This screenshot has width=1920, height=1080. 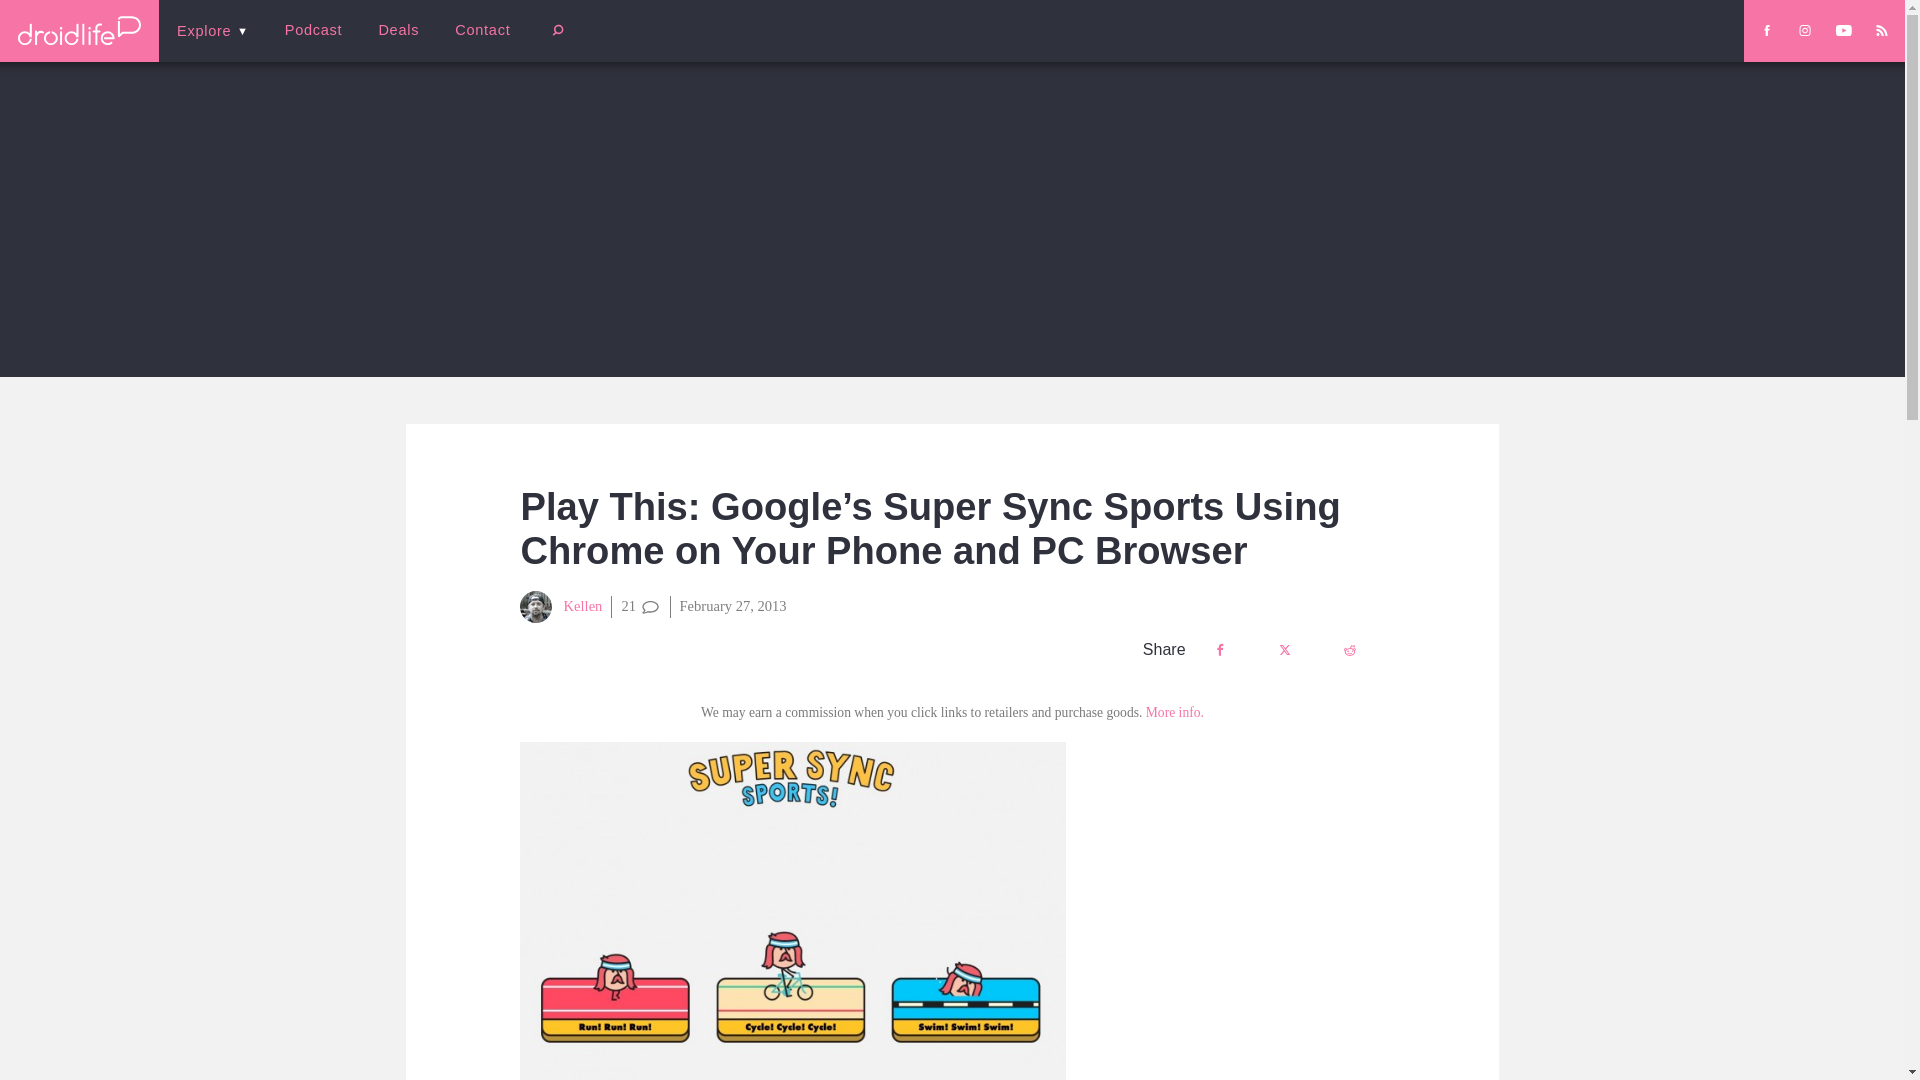 What do you see at coordinates (561, 606) in the screenshot?
I see `Kellen` at bounding box center [561, 606].